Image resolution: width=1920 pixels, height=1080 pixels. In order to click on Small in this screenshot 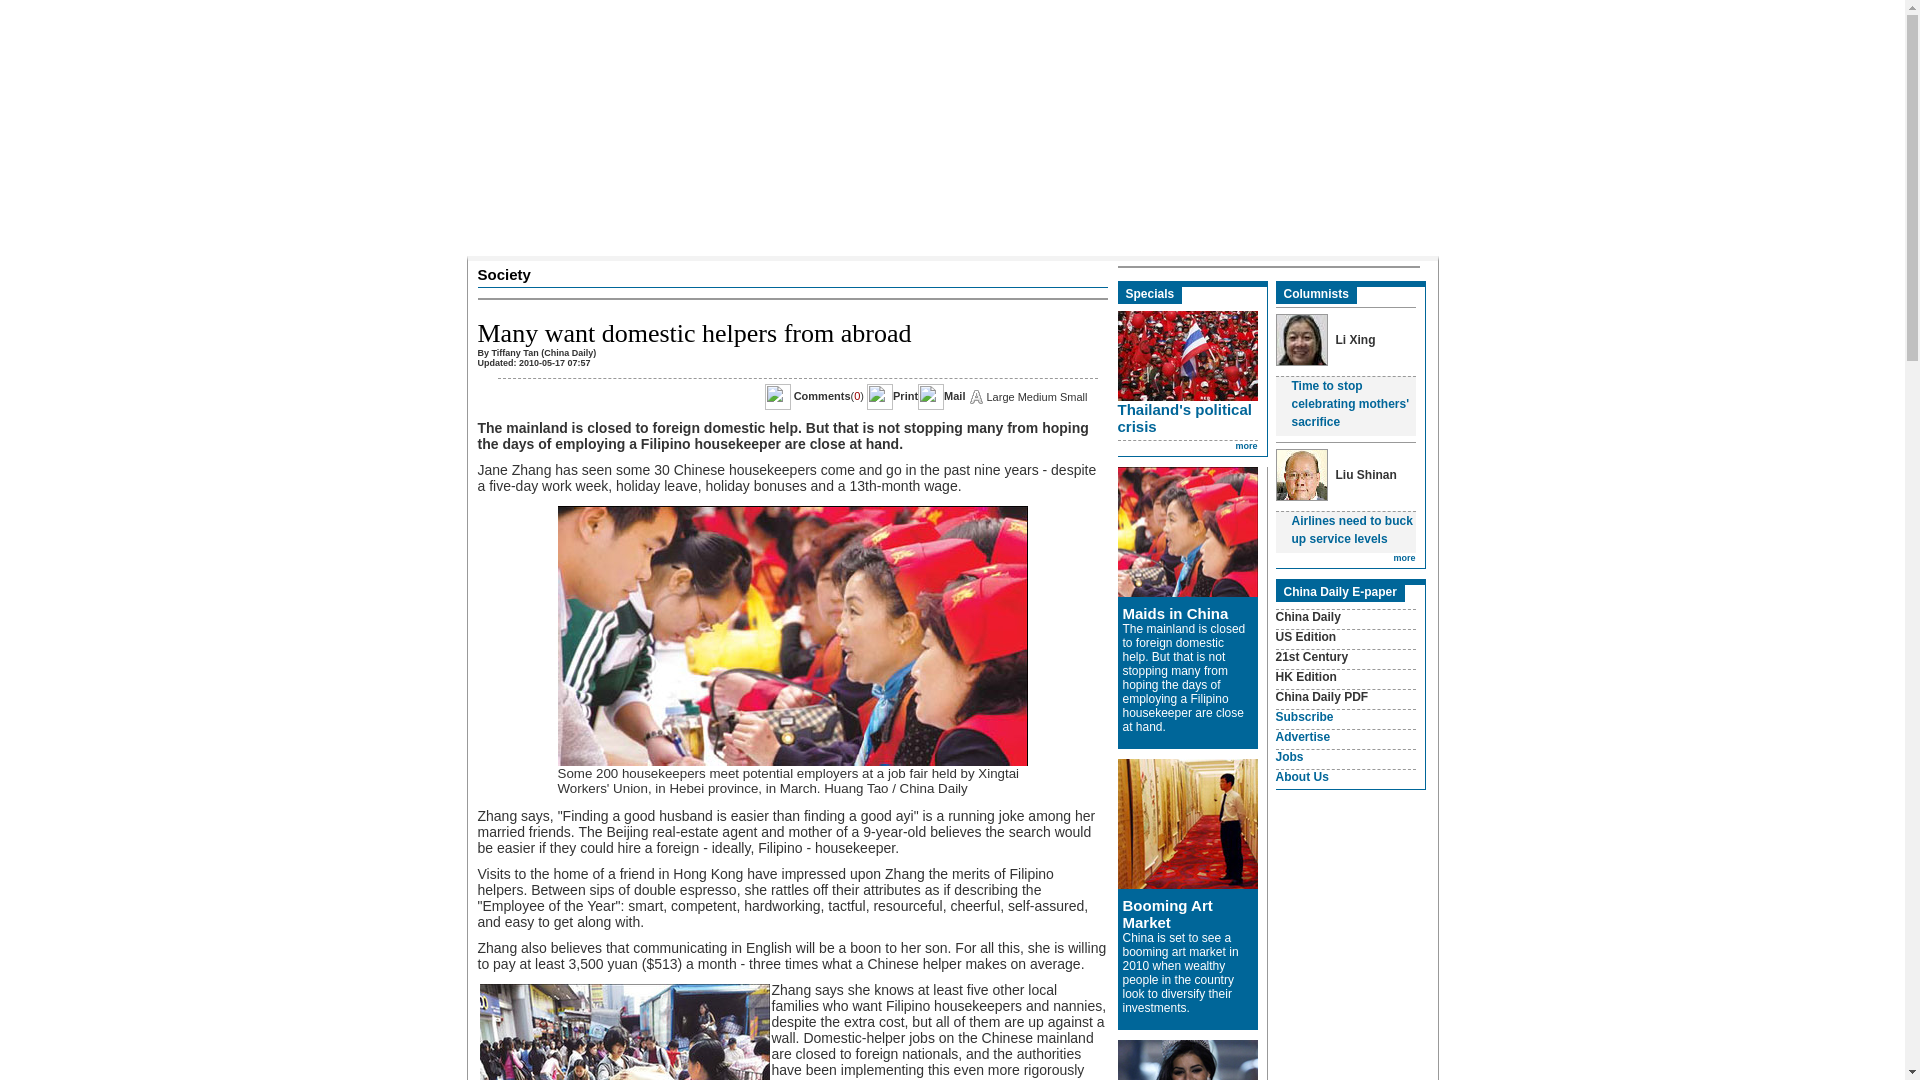, I will do `click(1074, 396)`.